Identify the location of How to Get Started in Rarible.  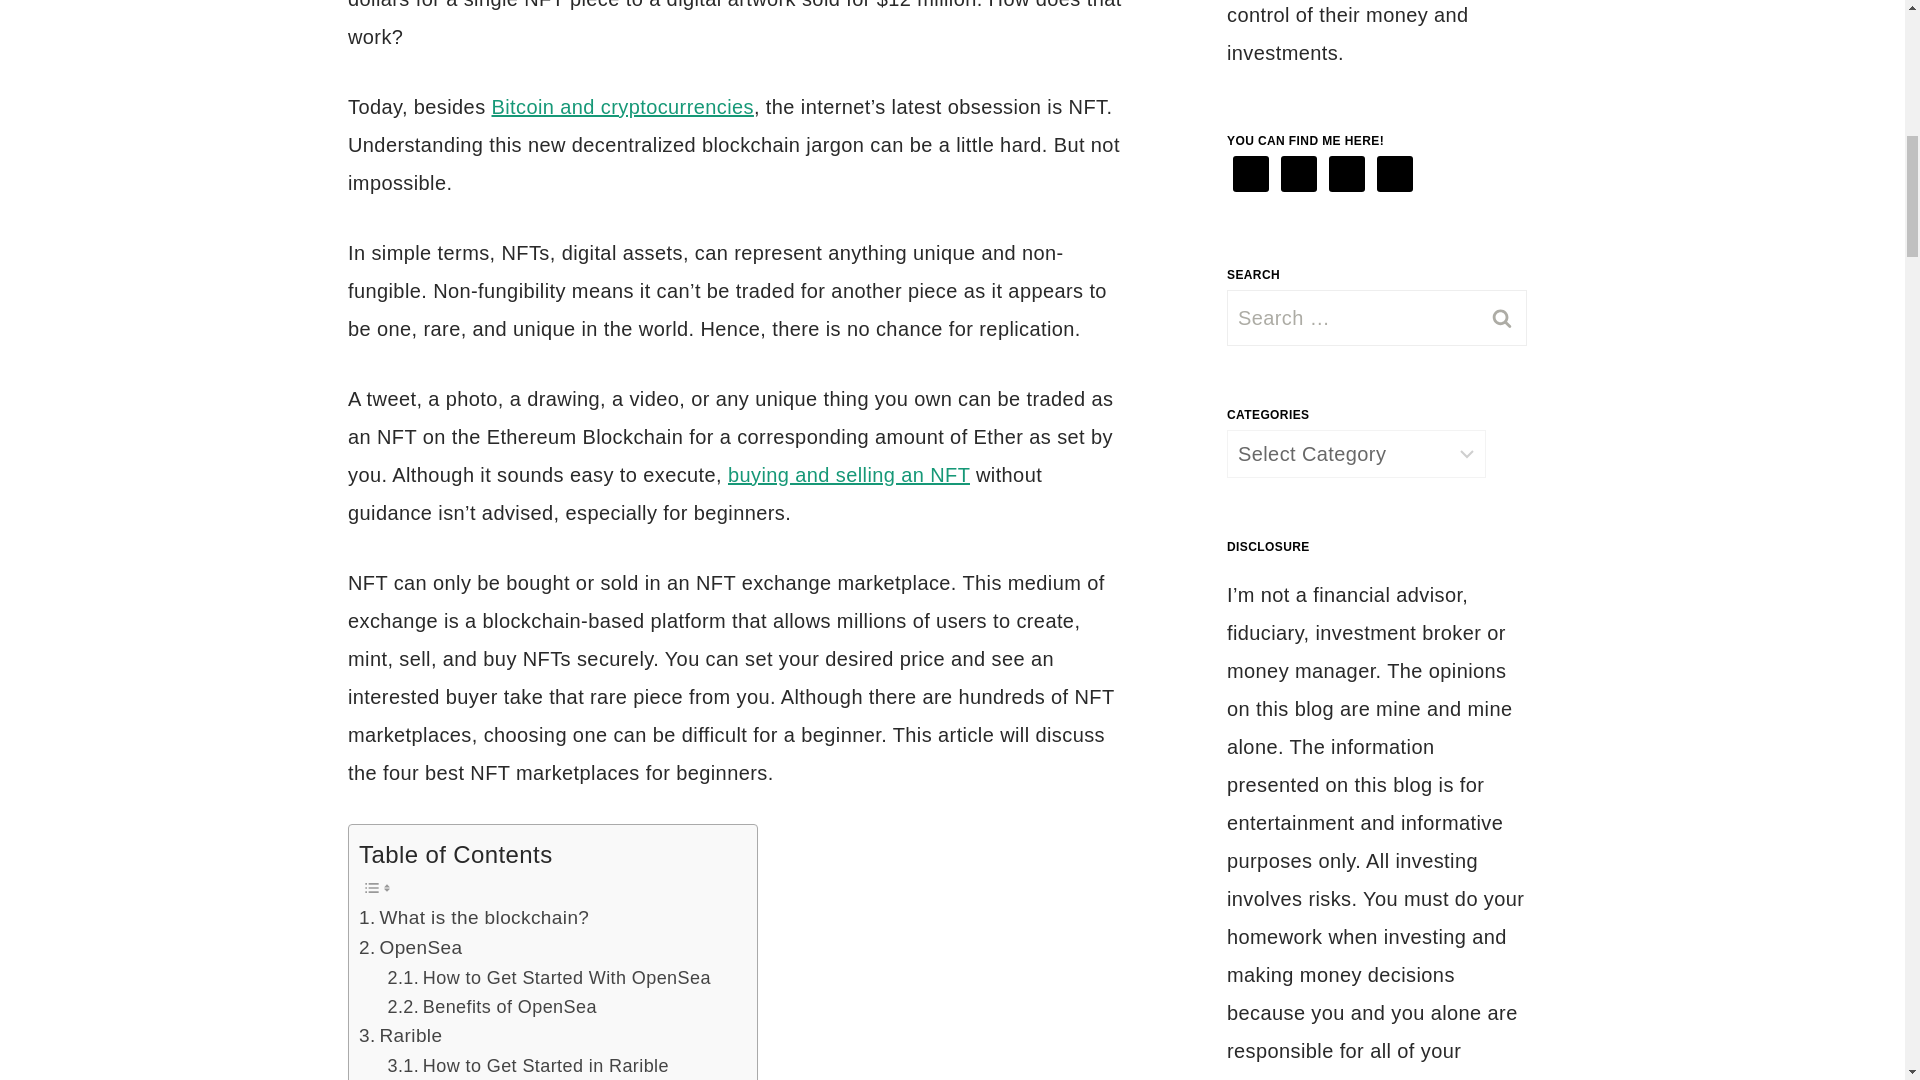
(528, 1066).